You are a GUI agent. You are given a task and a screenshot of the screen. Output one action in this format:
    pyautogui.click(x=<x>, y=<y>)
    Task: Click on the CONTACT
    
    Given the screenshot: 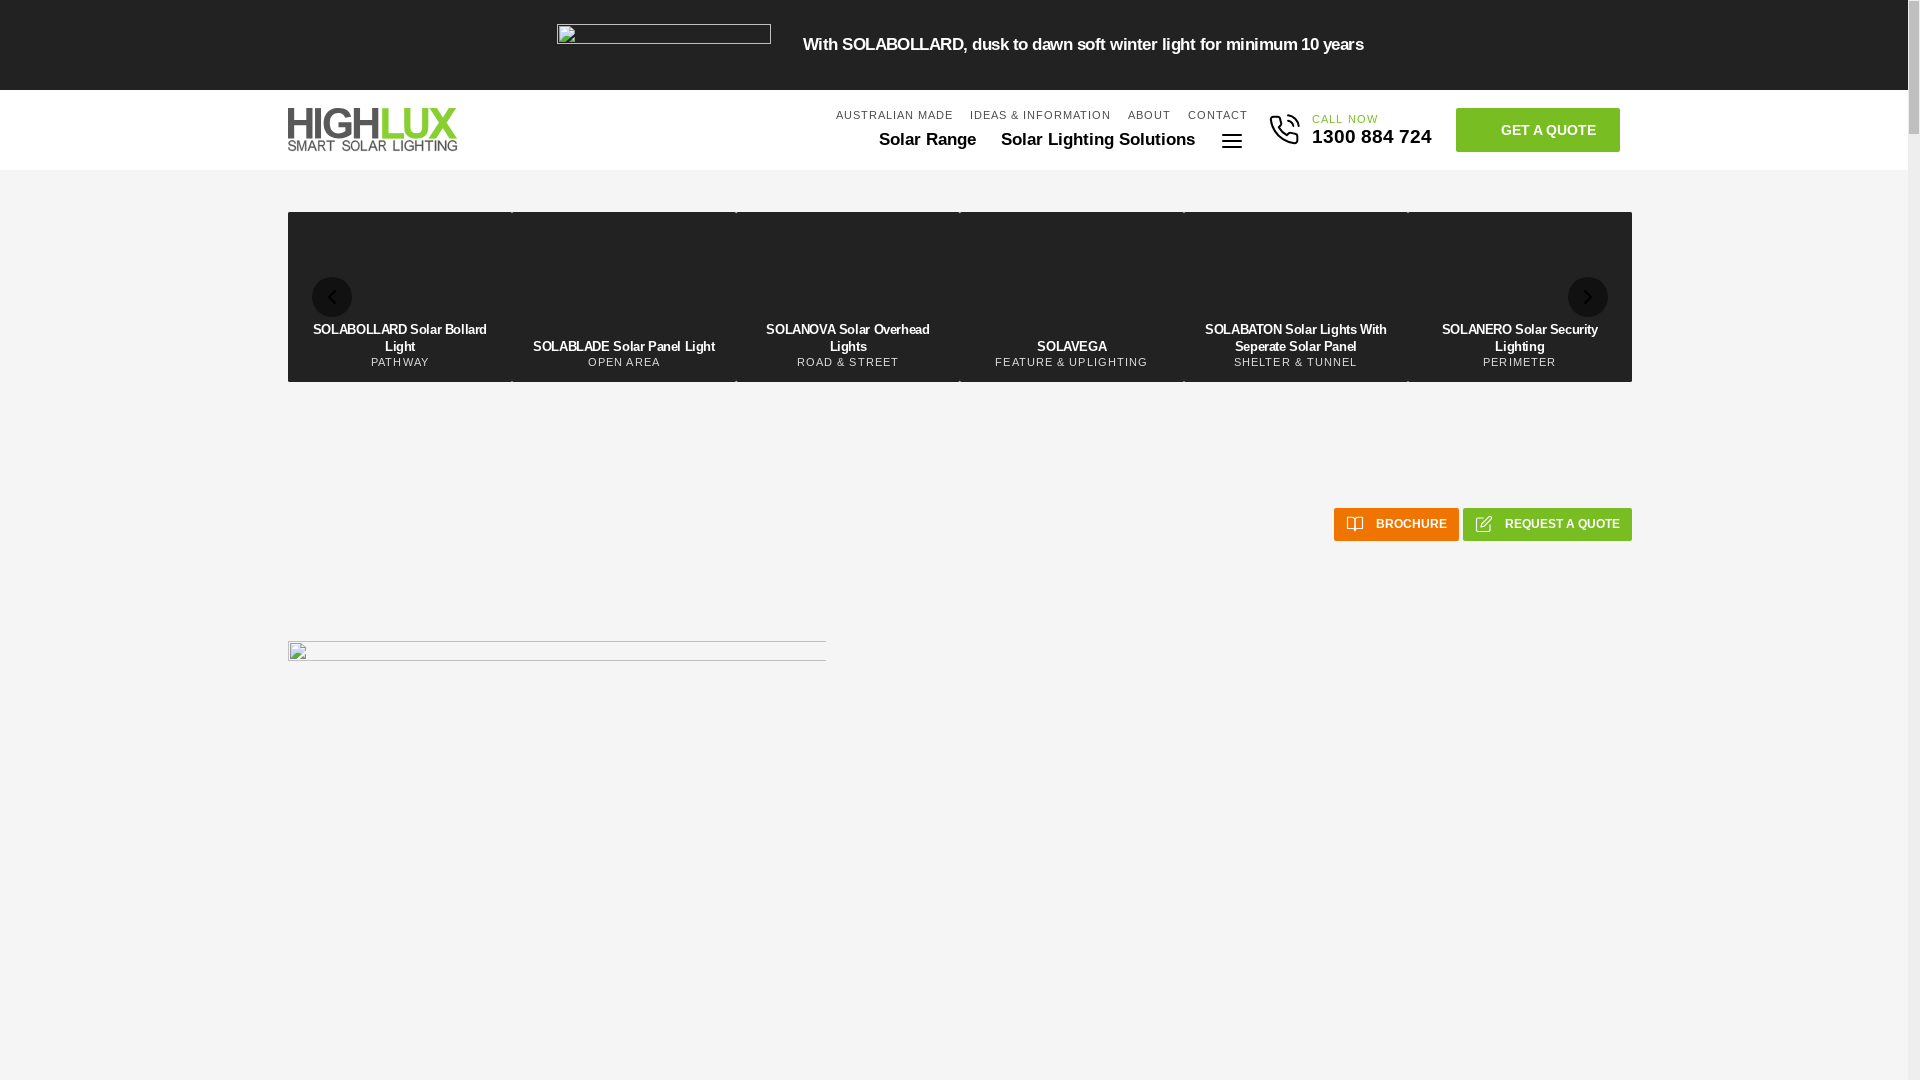 What is the action you would take?
    pyautogui.click(x=1218, y=112)
    